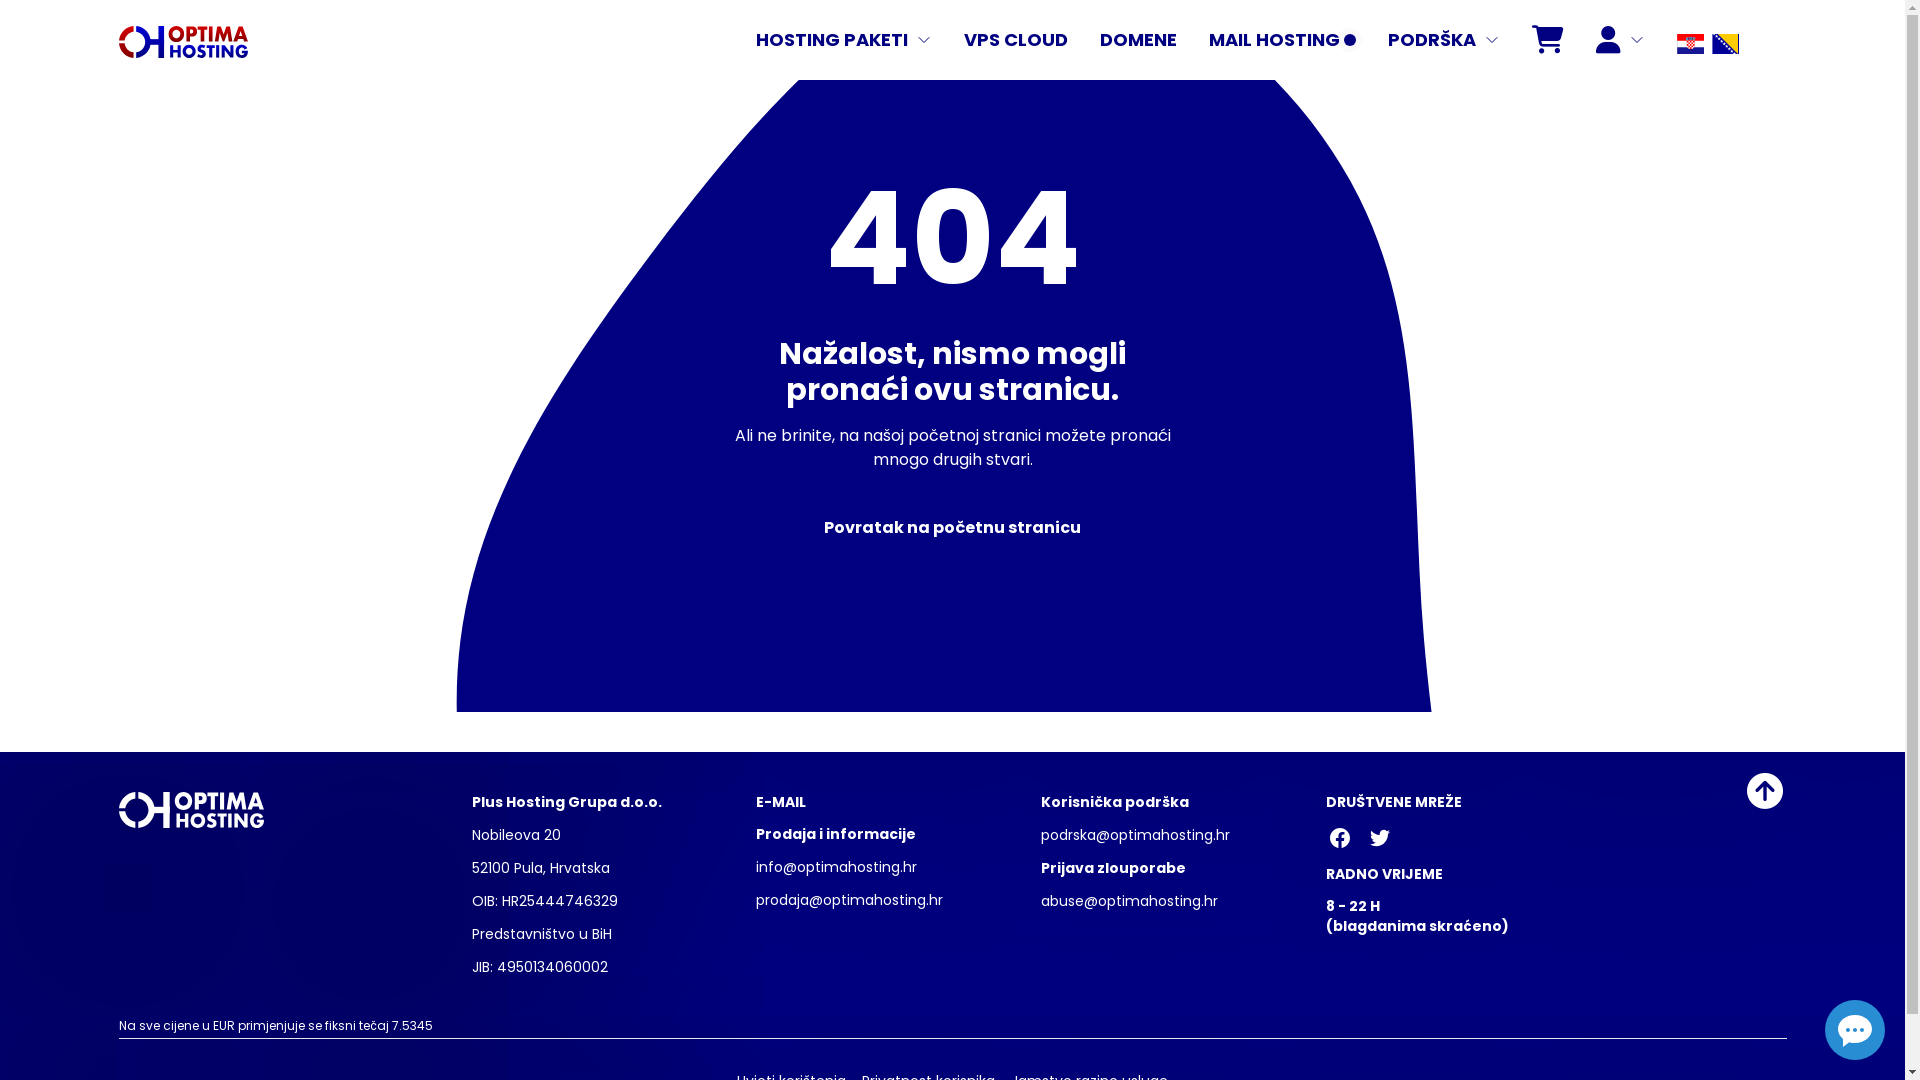 The width and height of the screenshot is (1920, 1080). What do you see at coordinates (1016, 40) in the screenshot?
I see `VPS CLOUD` at bounding box center [1016, 40].